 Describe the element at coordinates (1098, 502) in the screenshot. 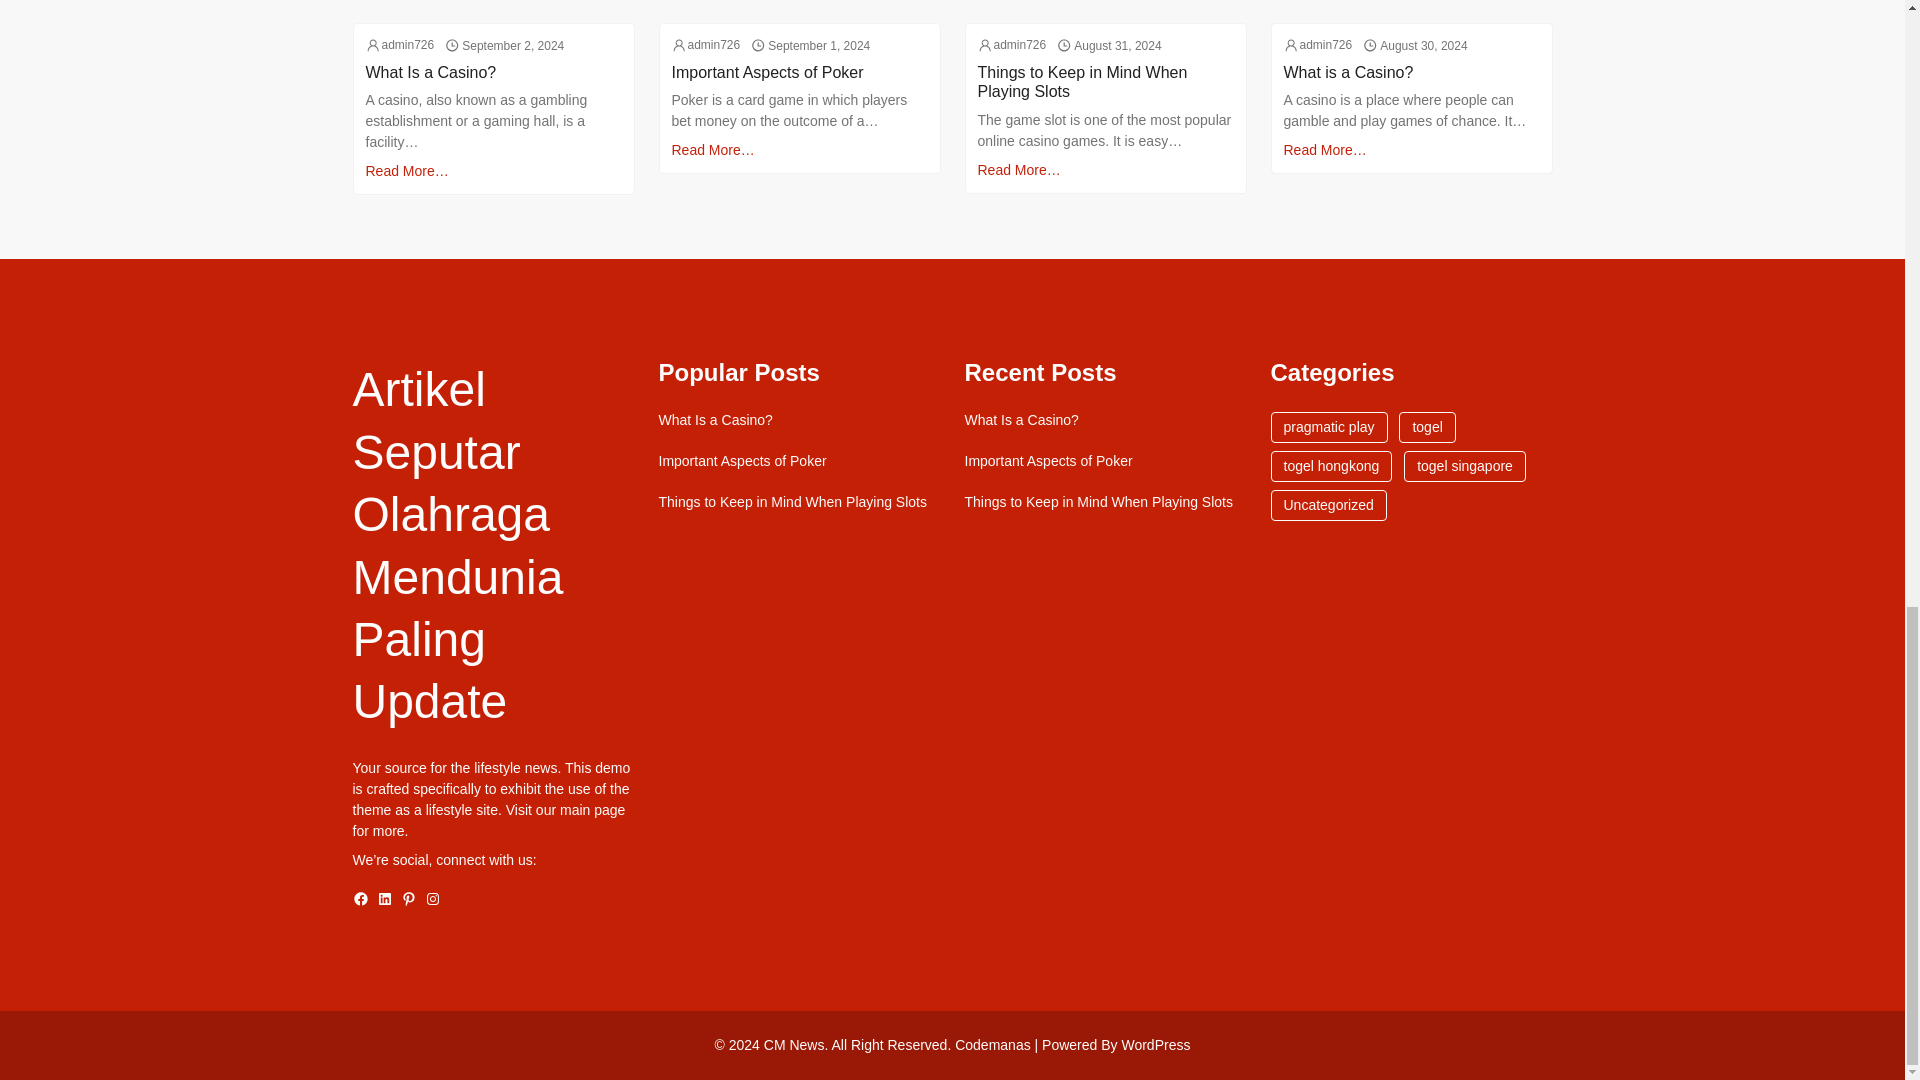

I see `Things to Keep in Mind When Playing Slots` at that location.